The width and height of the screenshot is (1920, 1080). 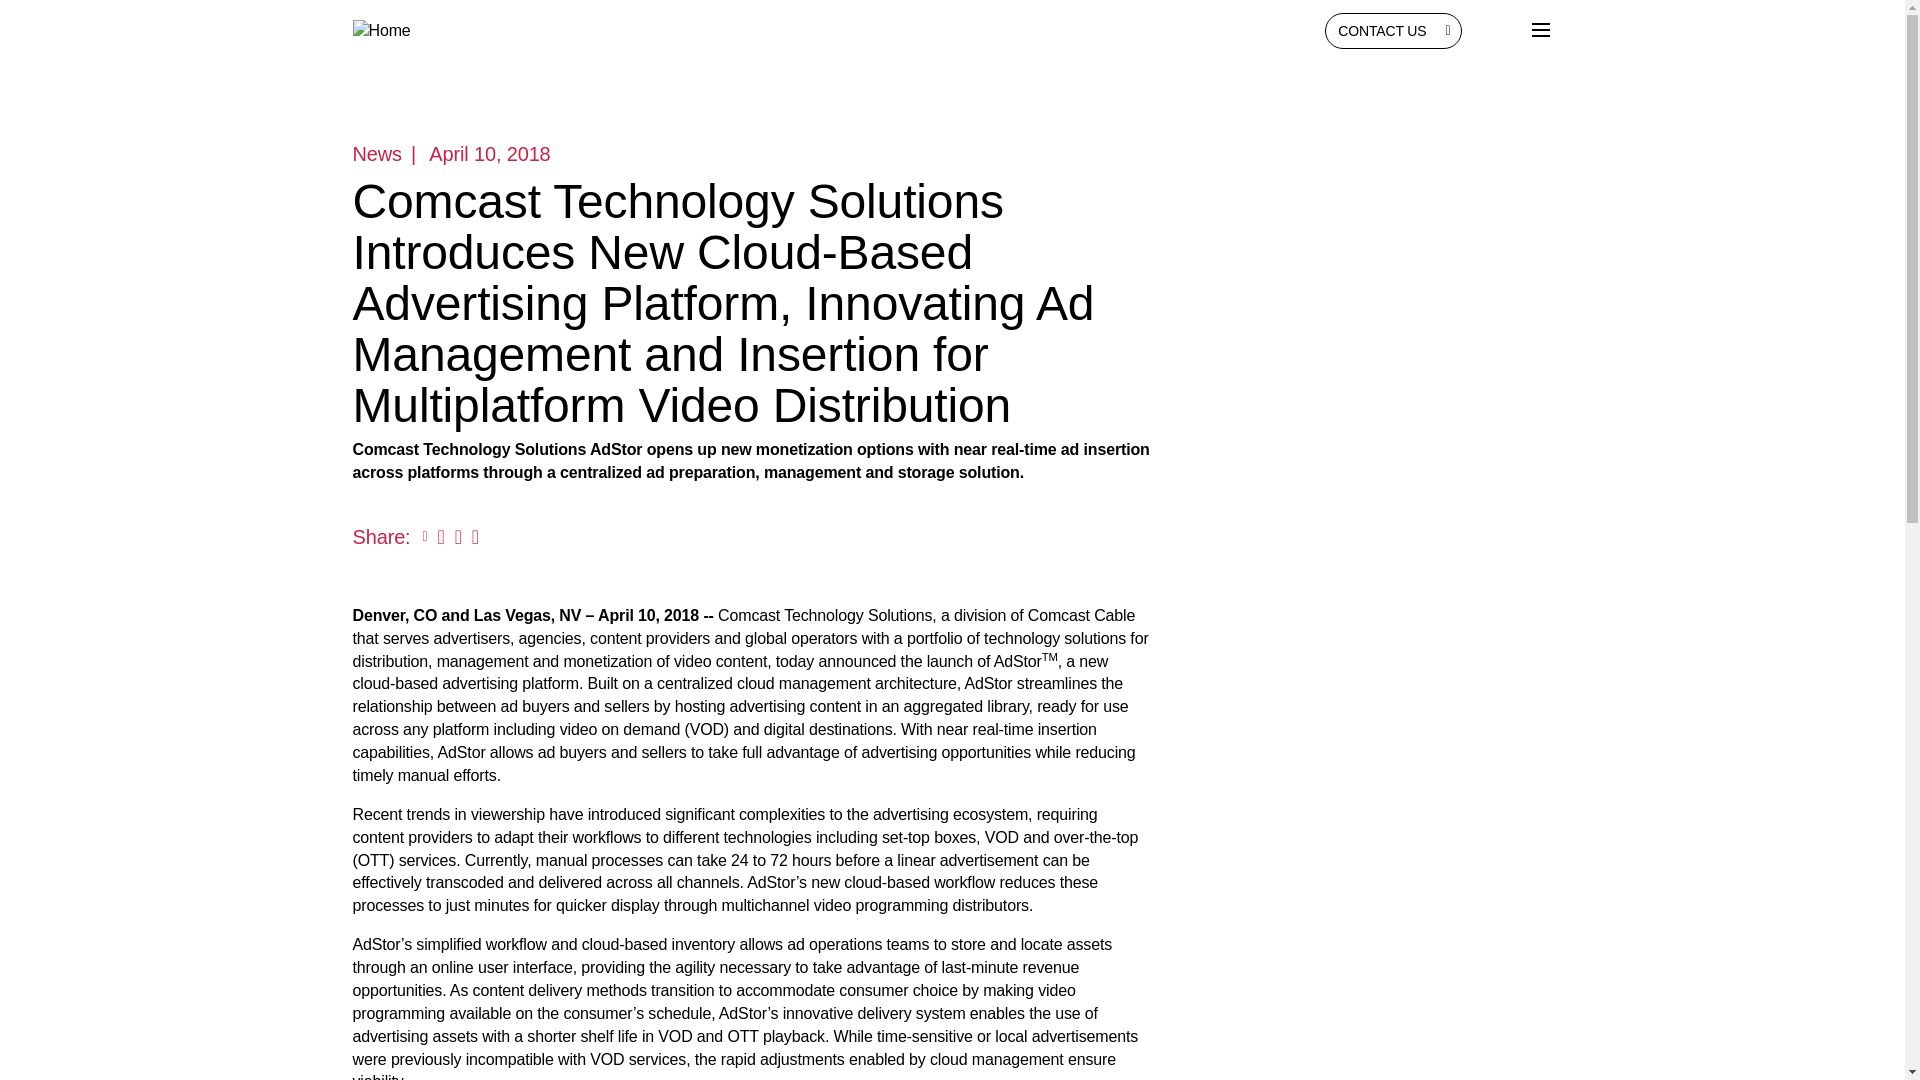 I want to click on Menu, so click(x=1540, y=30).